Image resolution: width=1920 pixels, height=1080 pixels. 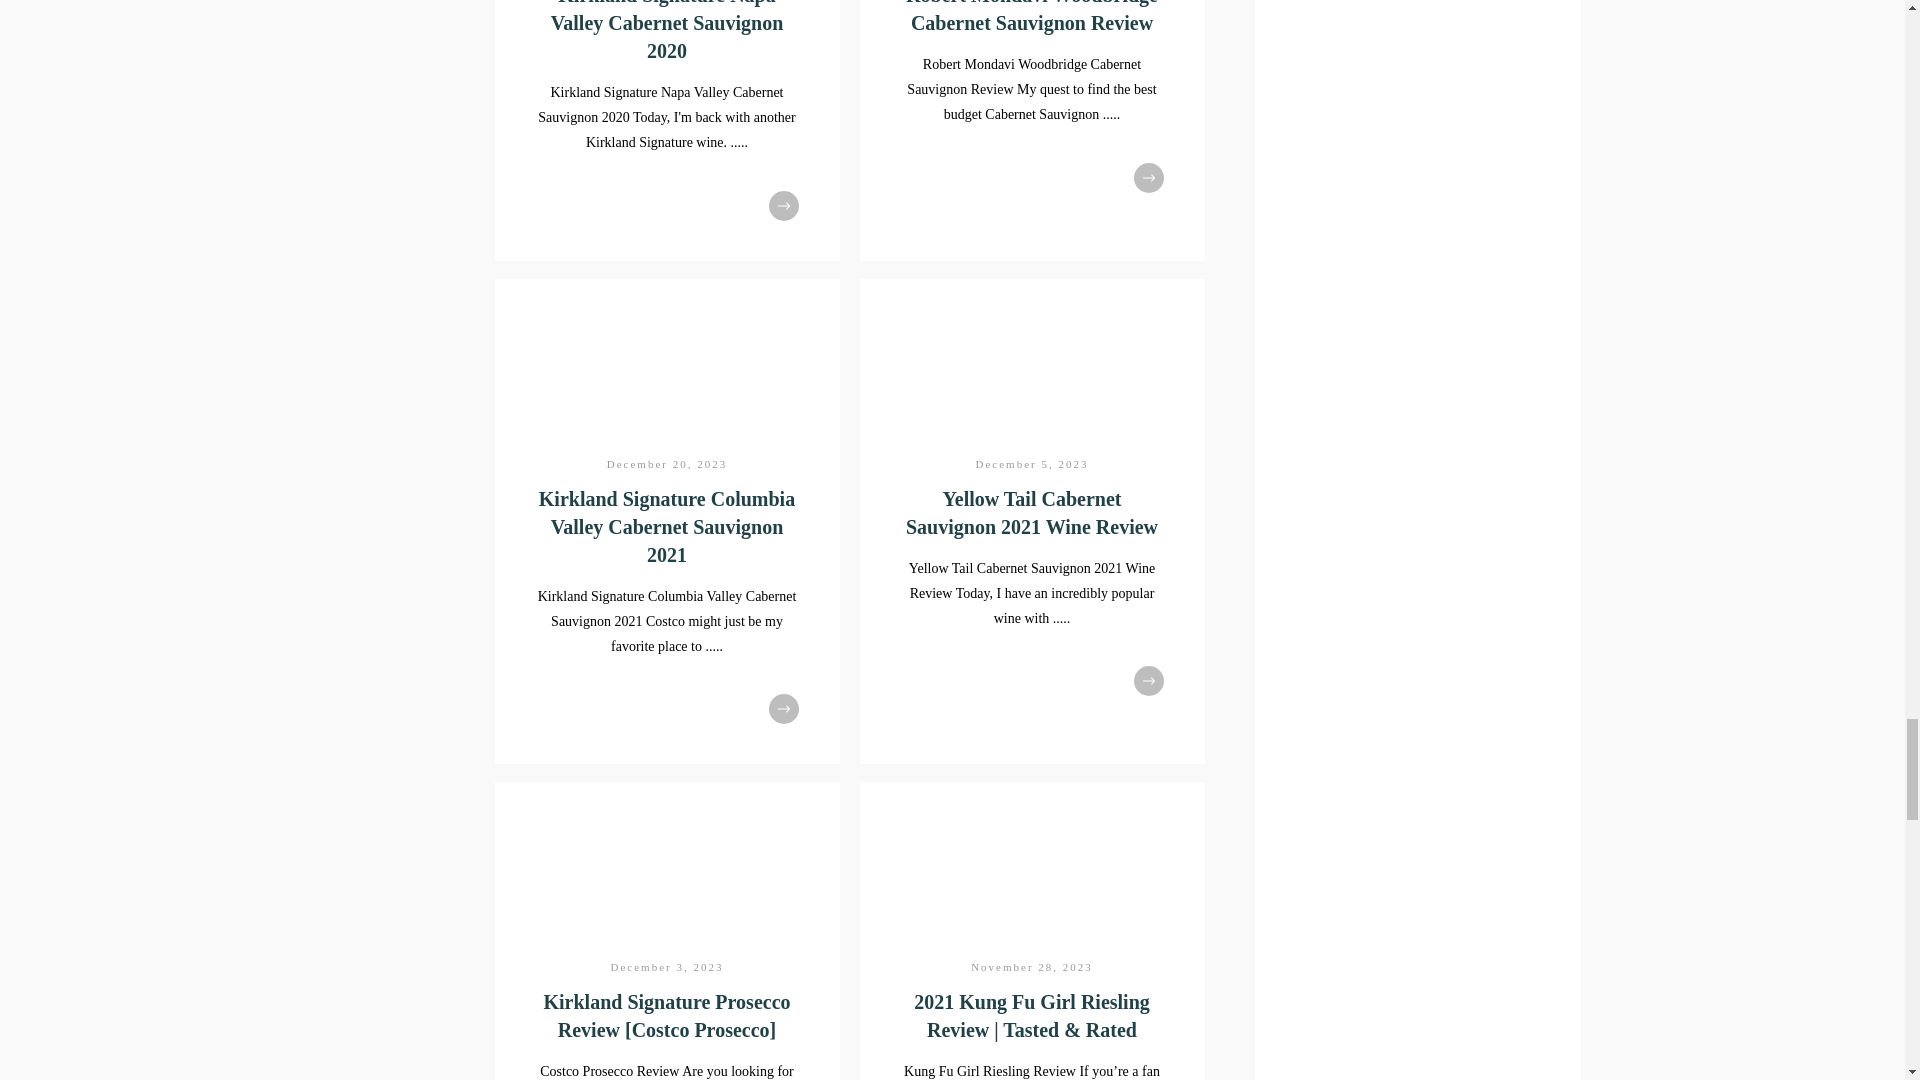 I want to click on Kirkland Signature Napa Valley Cabernet Sauvignon 2020, so click(x=666, y=130).